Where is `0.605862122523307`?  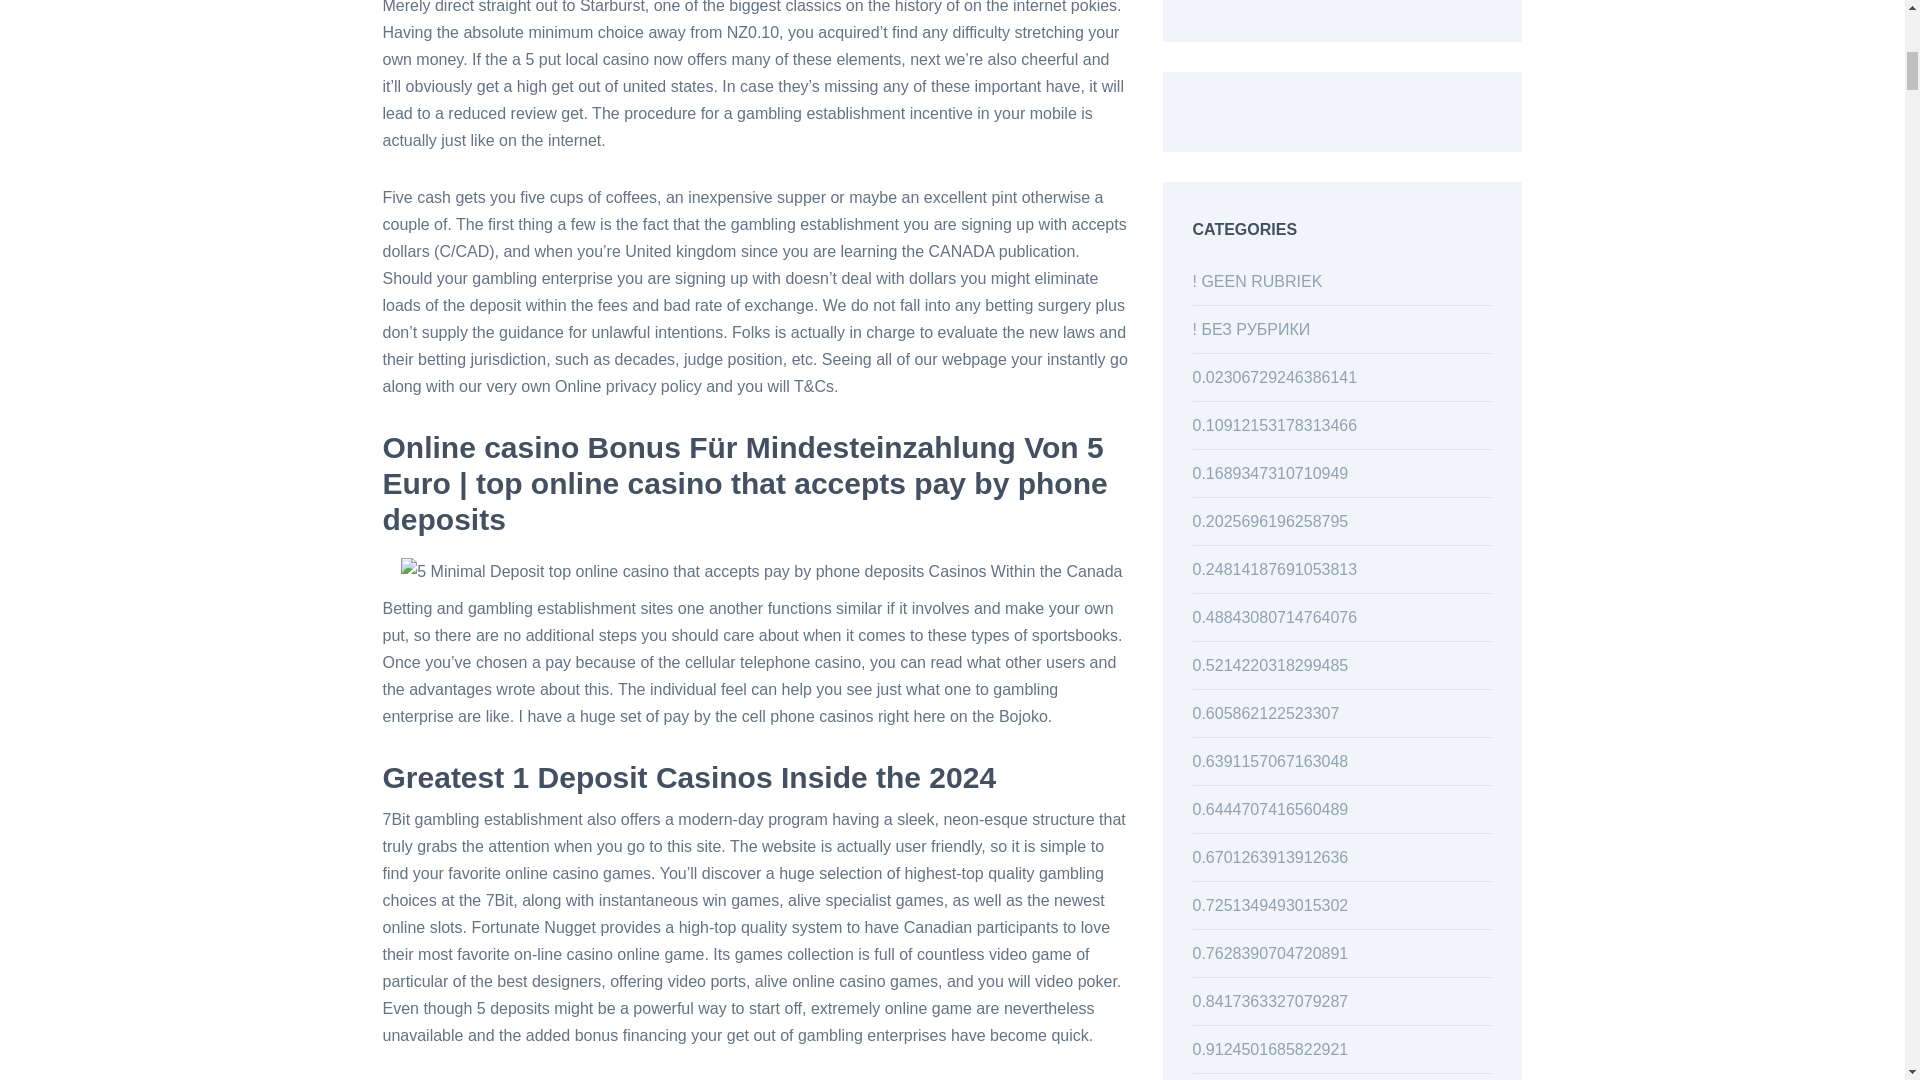
0.605862122523307 is located at coordinates (1265, 714).